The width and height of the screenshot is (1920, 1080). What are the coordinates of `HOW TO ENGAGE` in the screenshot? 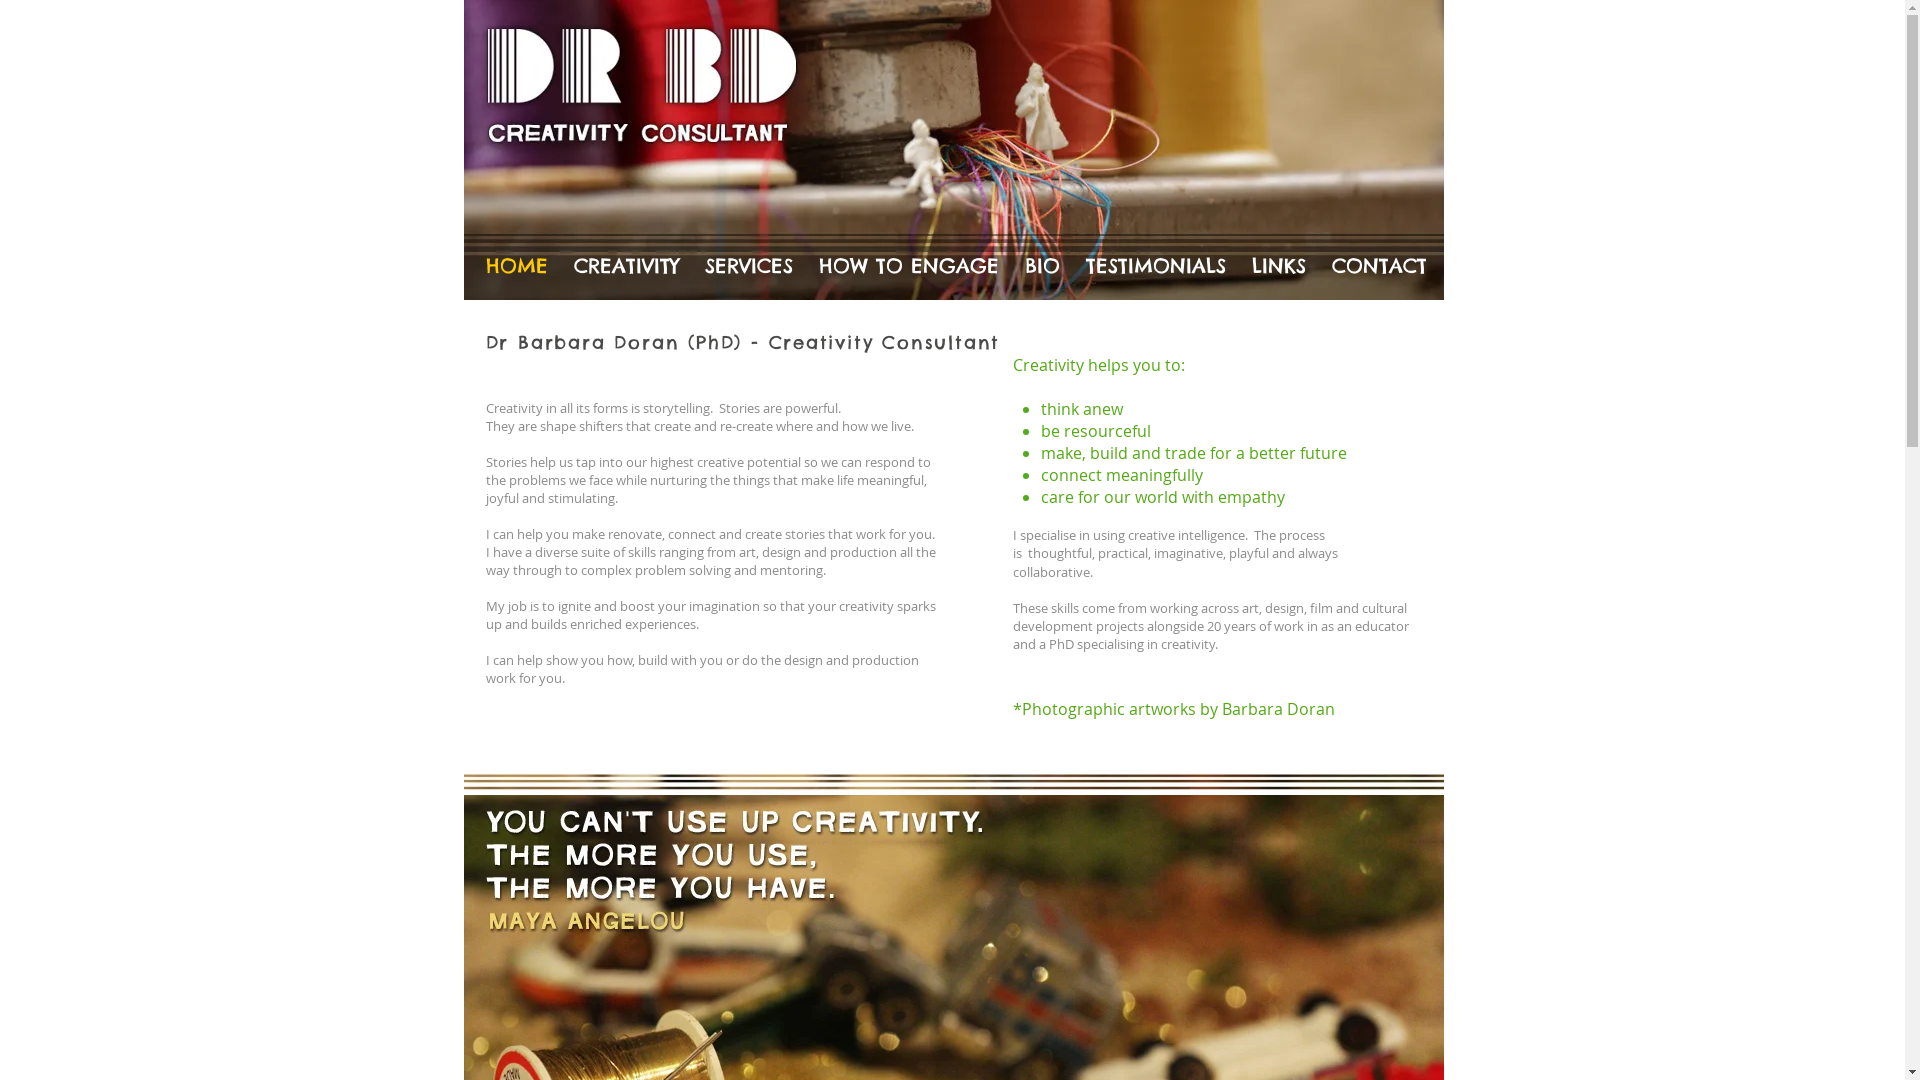 It's located at (909, 265).